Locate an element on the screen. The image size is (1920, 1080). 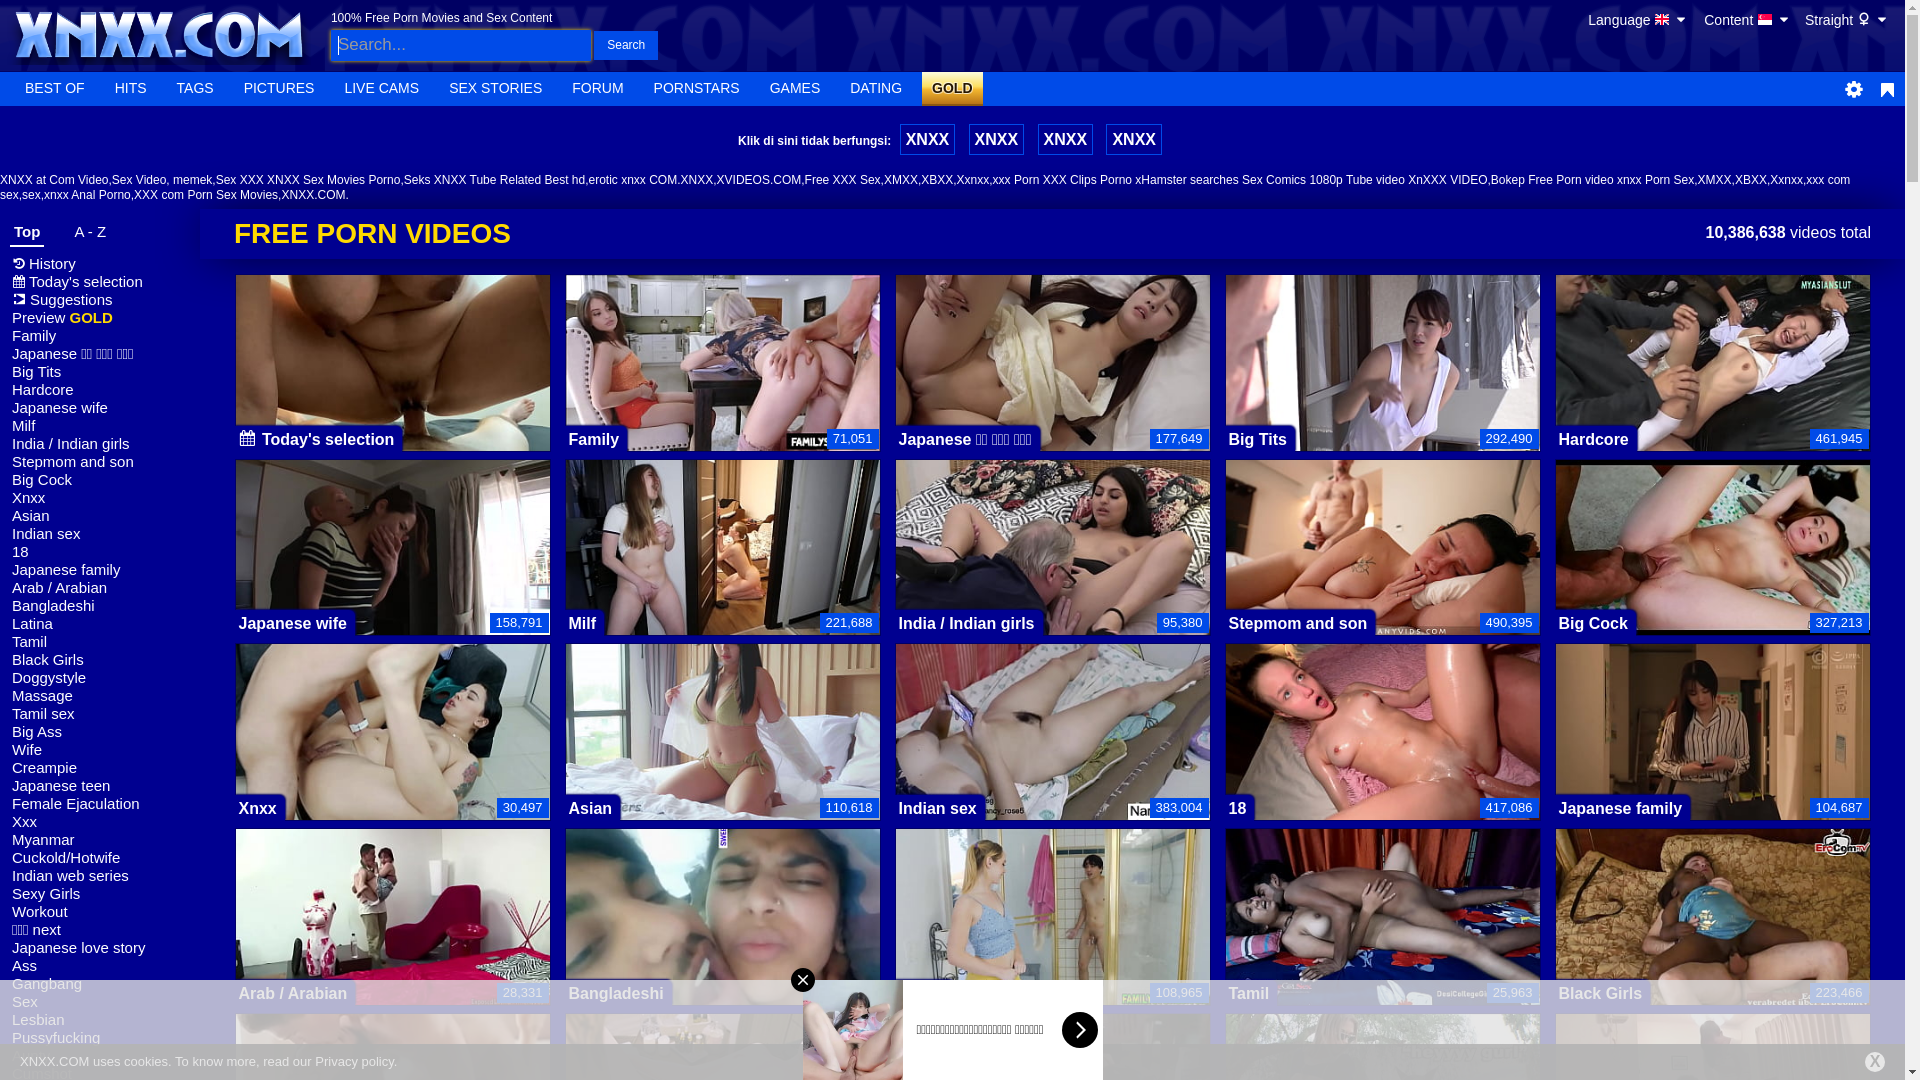
Xxx is located at coordinates (100, 822).